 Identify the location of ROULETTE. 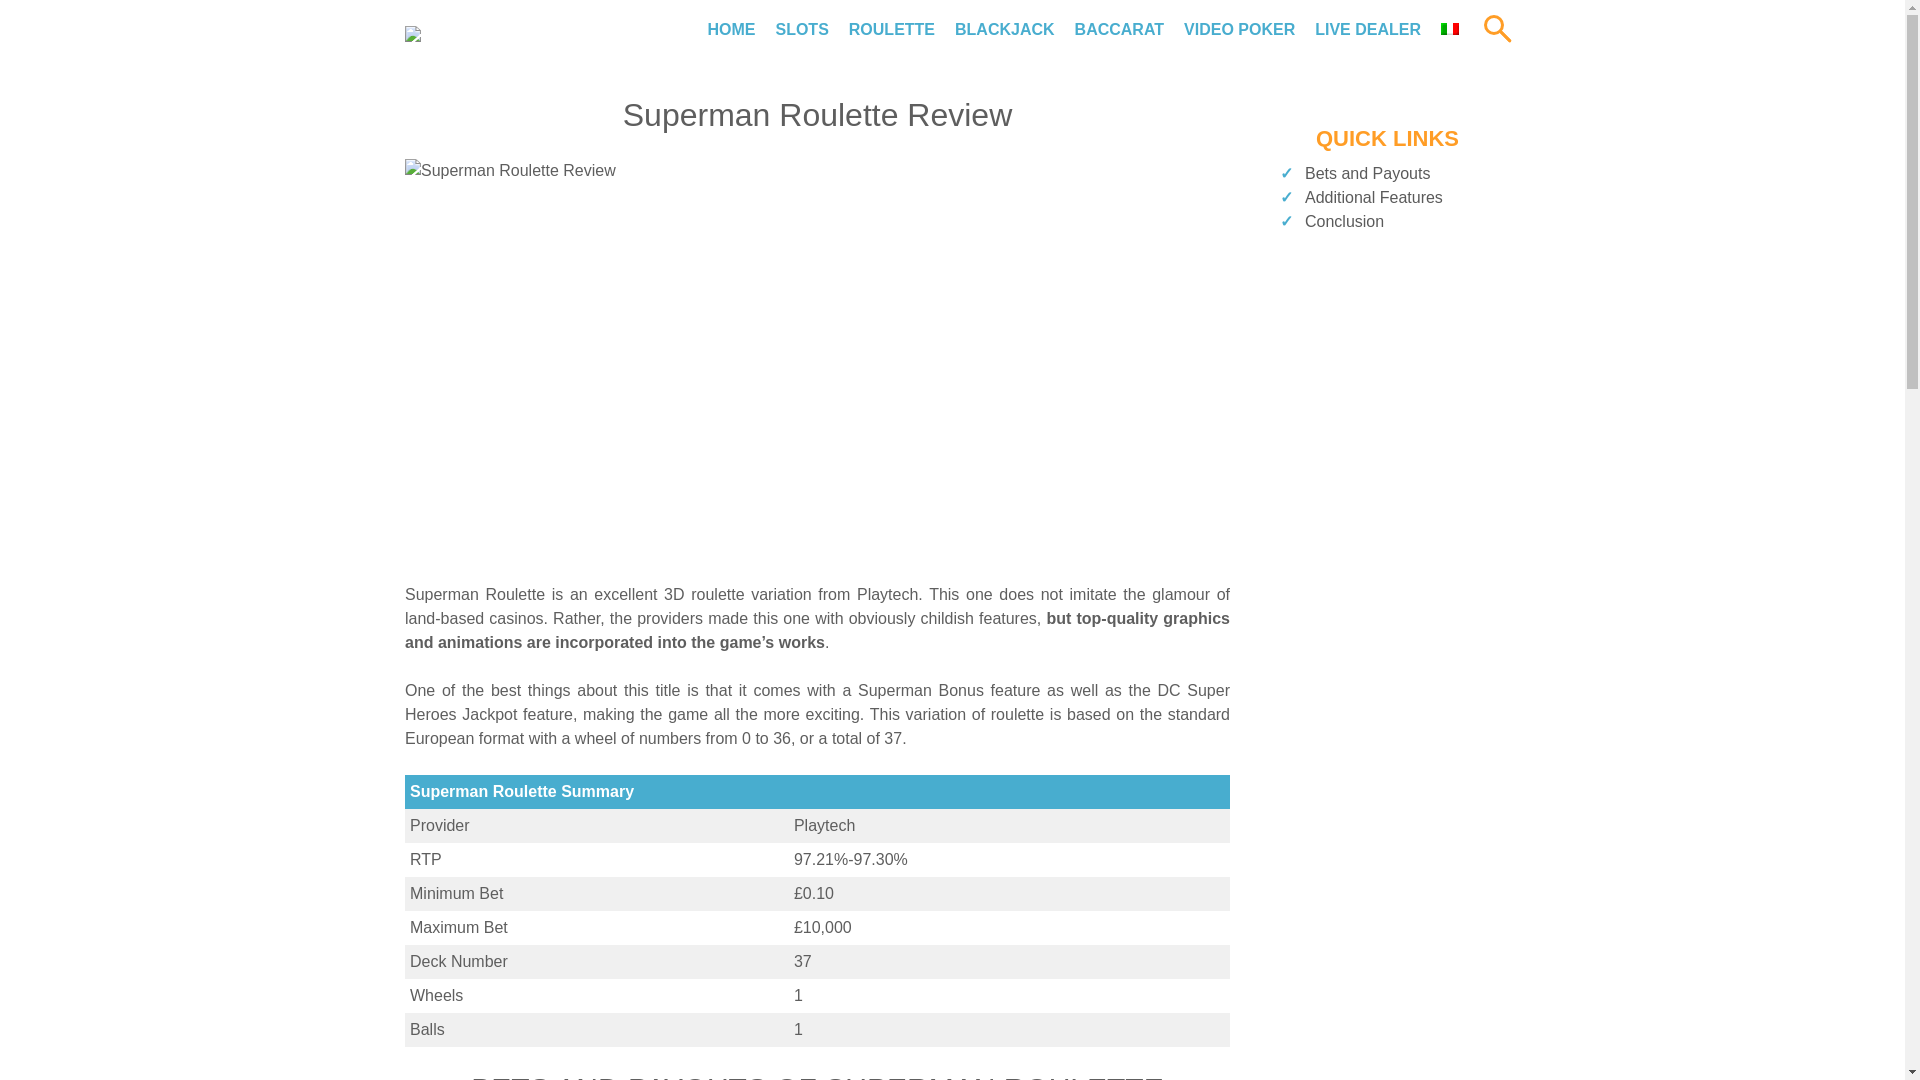
(892, 28).